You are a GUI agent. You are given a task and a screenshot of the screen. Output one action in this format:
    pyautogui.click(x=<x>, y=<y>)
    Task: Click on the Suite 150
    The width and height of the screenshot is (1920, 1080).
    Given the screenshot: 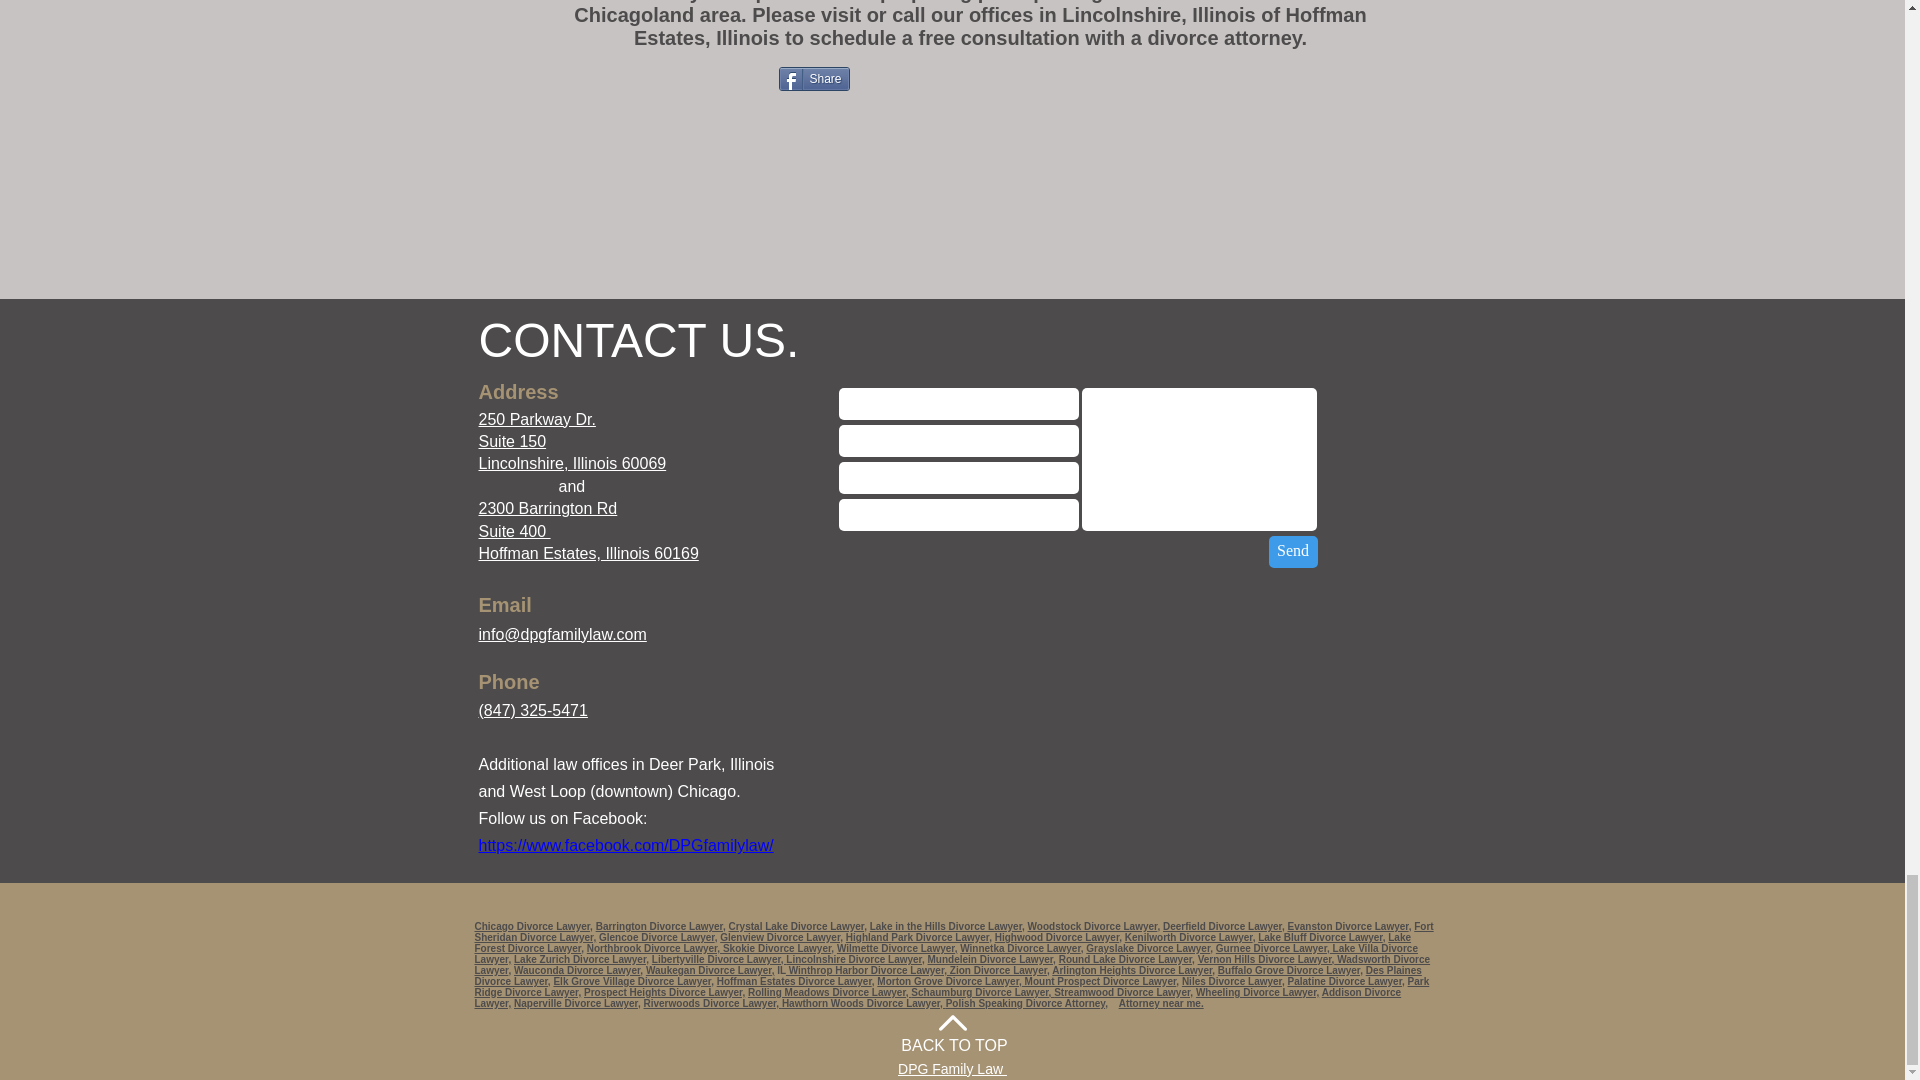 What is the action you would take?
    pyautogui.click(x=512, y=442)
    